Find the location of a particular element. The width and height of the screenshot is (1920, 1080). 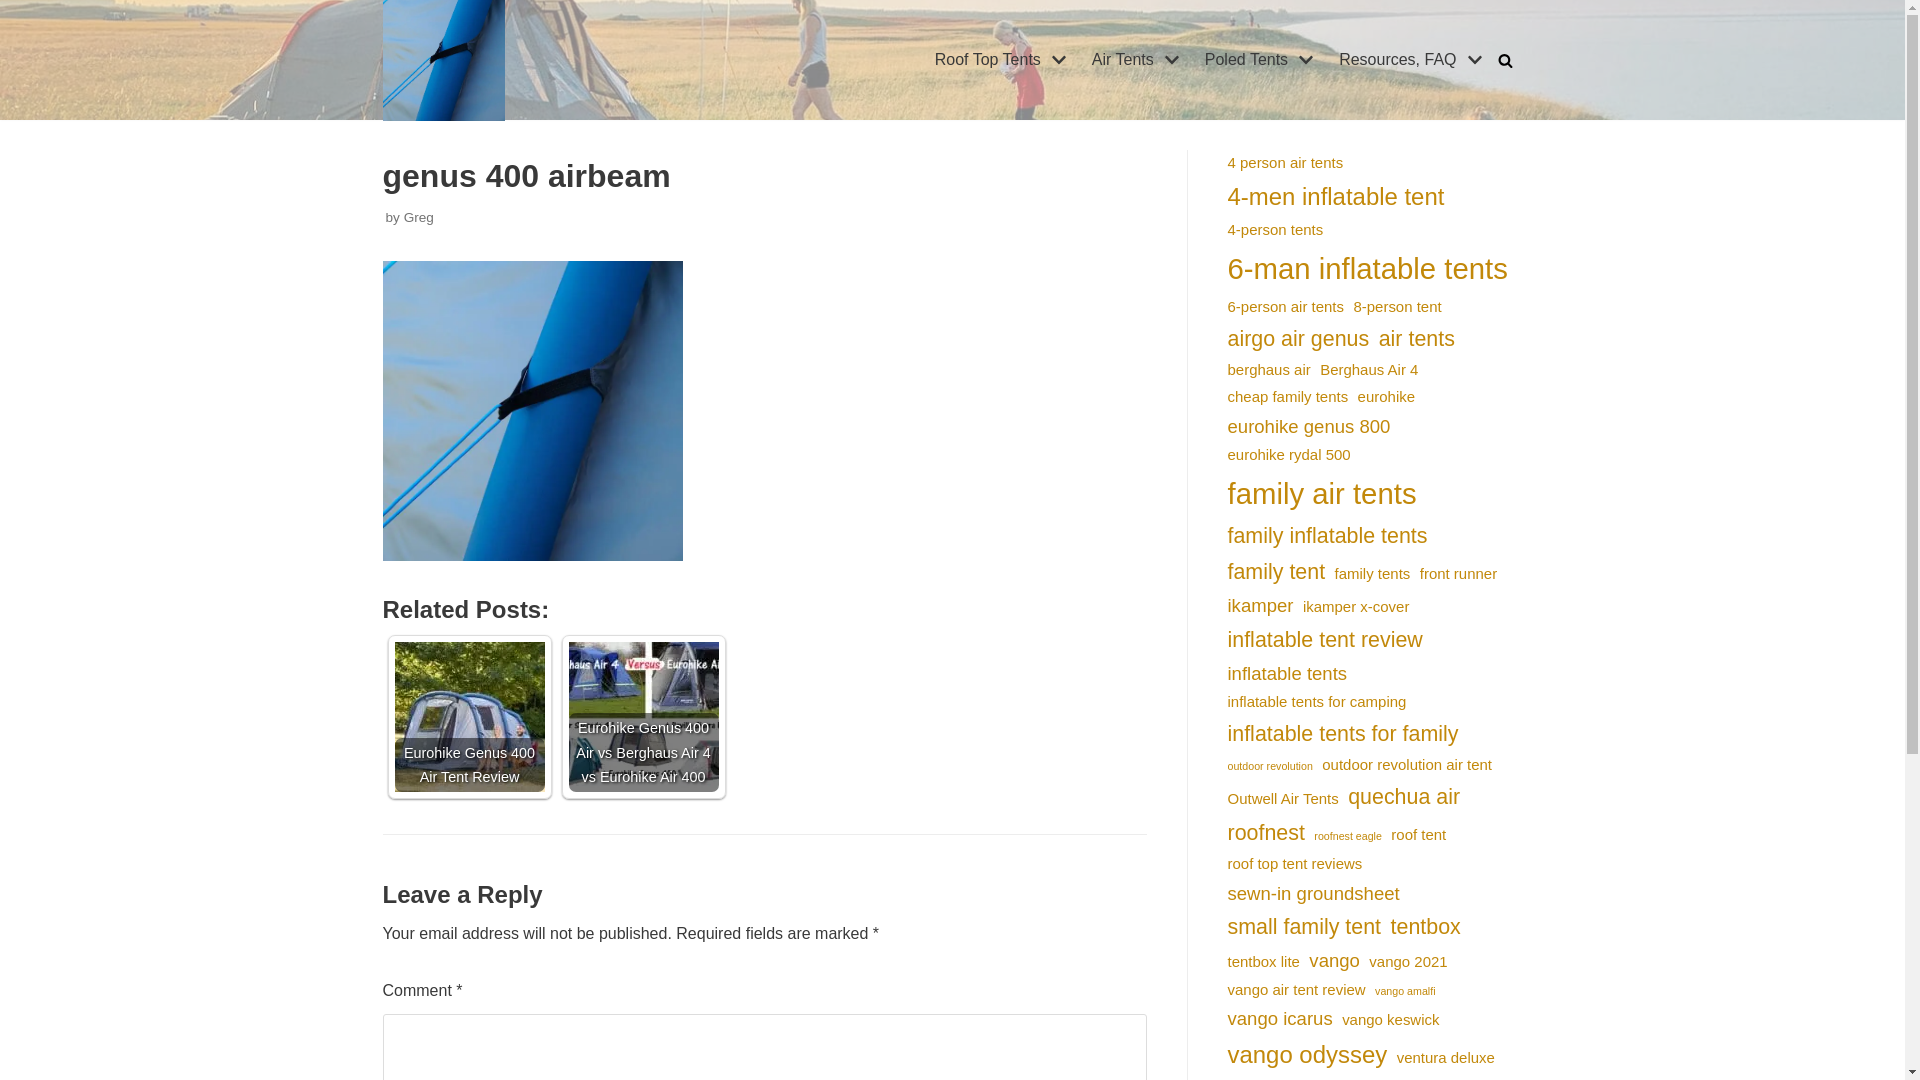

family air tents is located at coordinates (1322, 494).